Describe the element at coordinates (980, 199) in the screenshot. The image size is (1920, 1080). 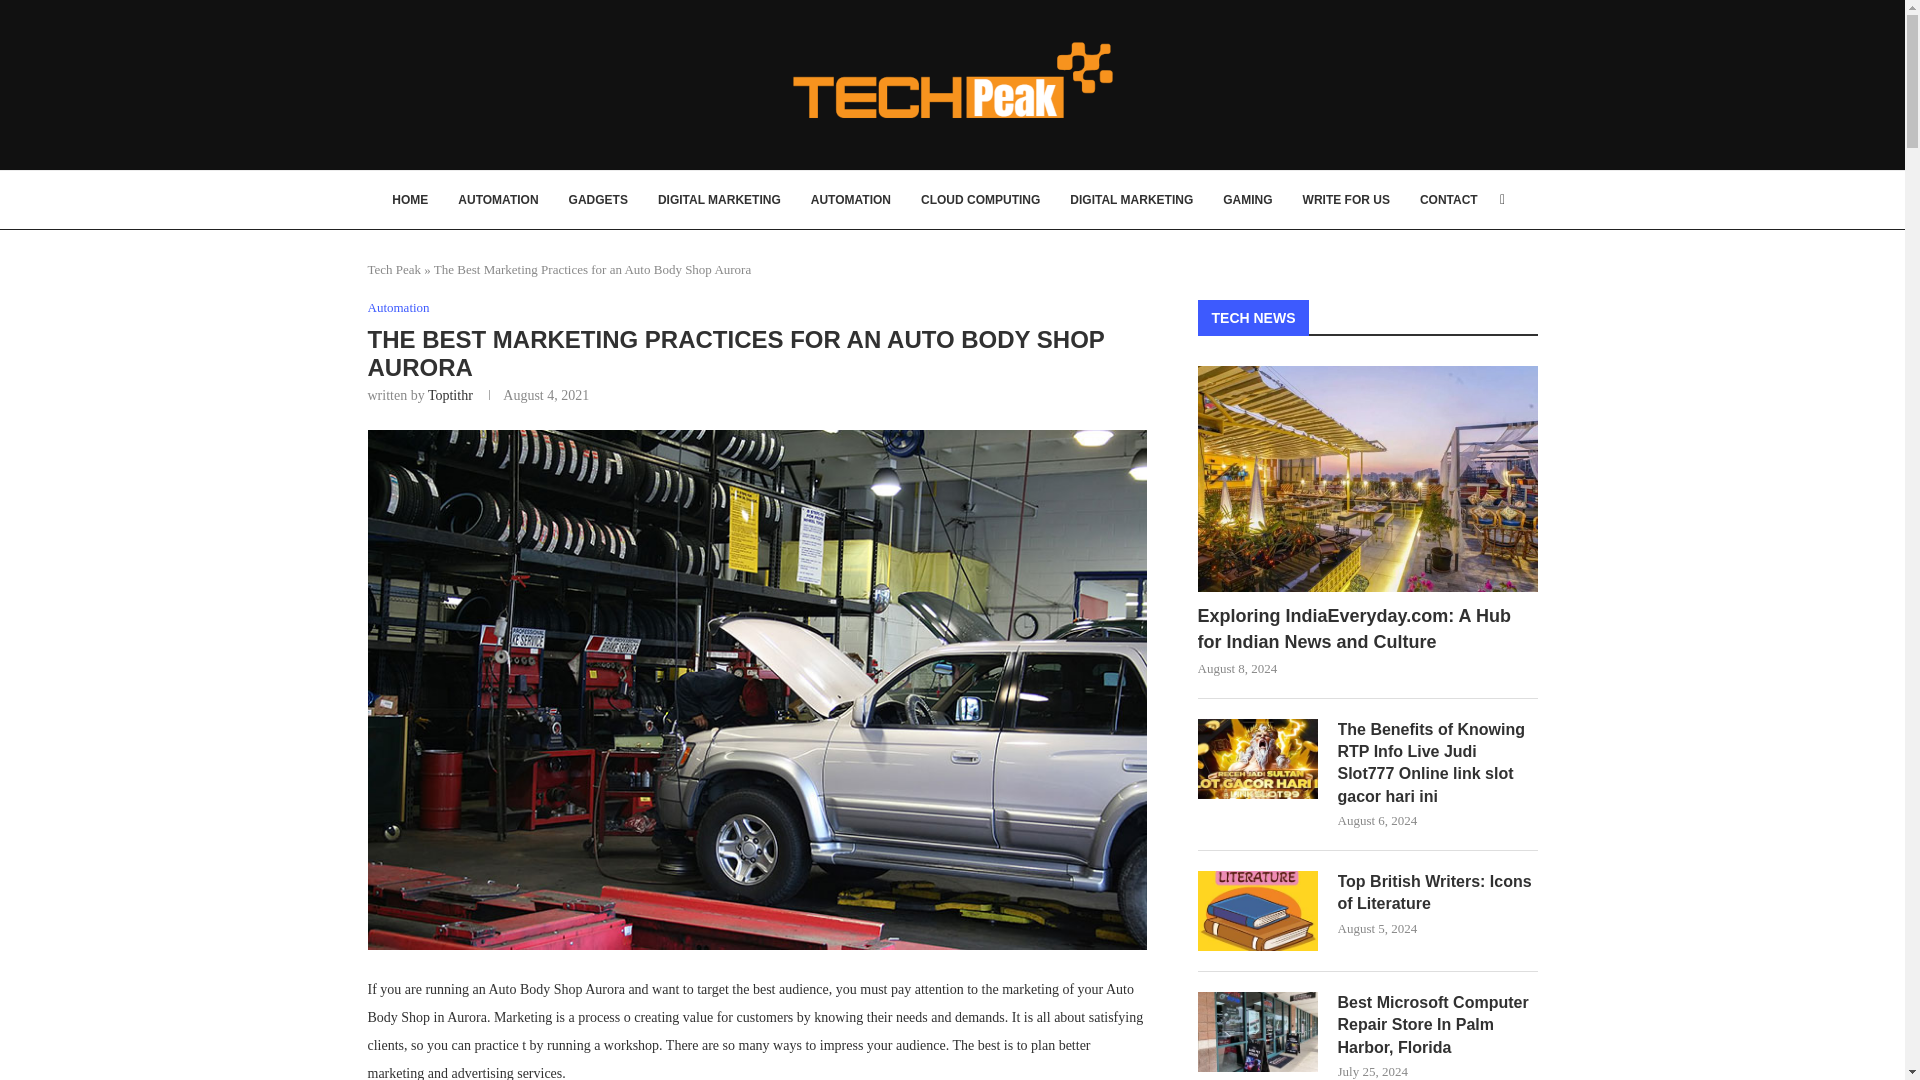
I see `CLOUD COMPUTING` at that location.